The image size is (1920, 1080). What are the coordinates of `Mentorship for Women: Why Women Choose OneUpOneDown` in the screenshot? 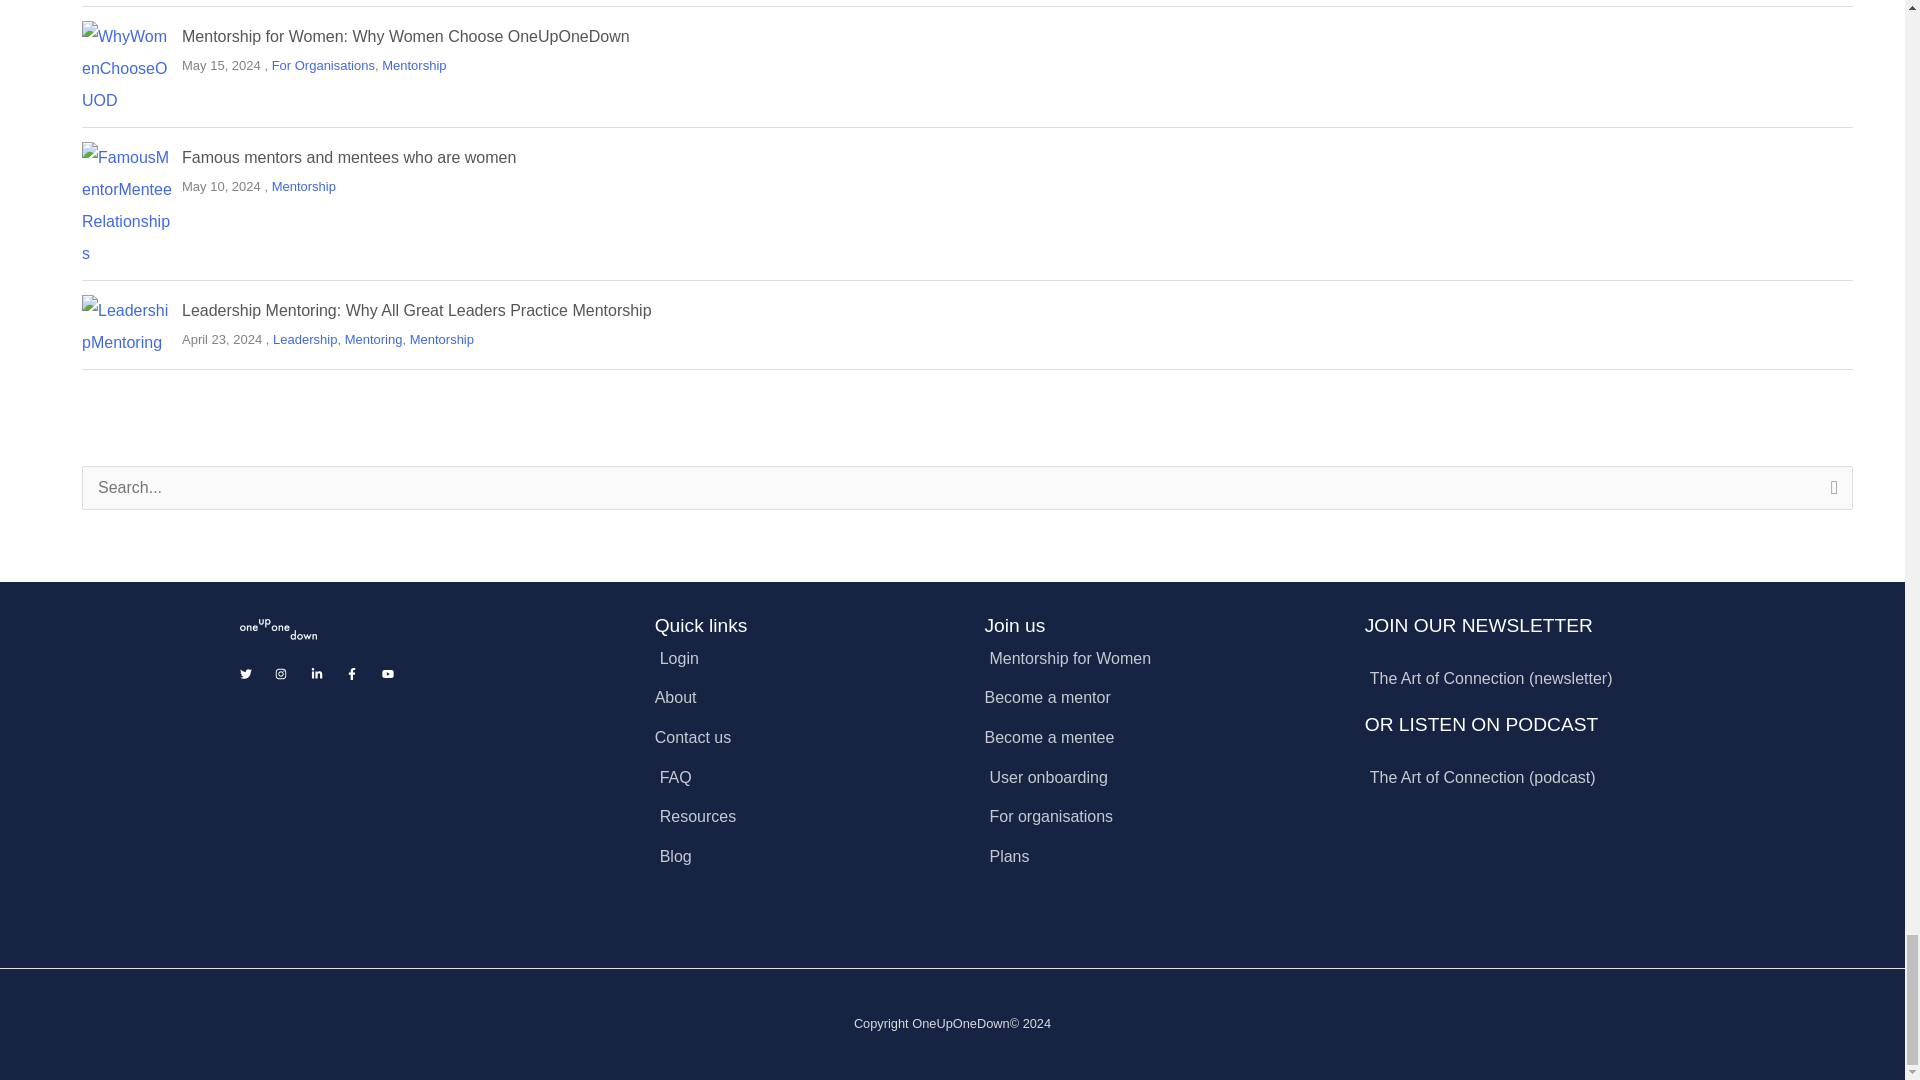 It's located at (406, 36).